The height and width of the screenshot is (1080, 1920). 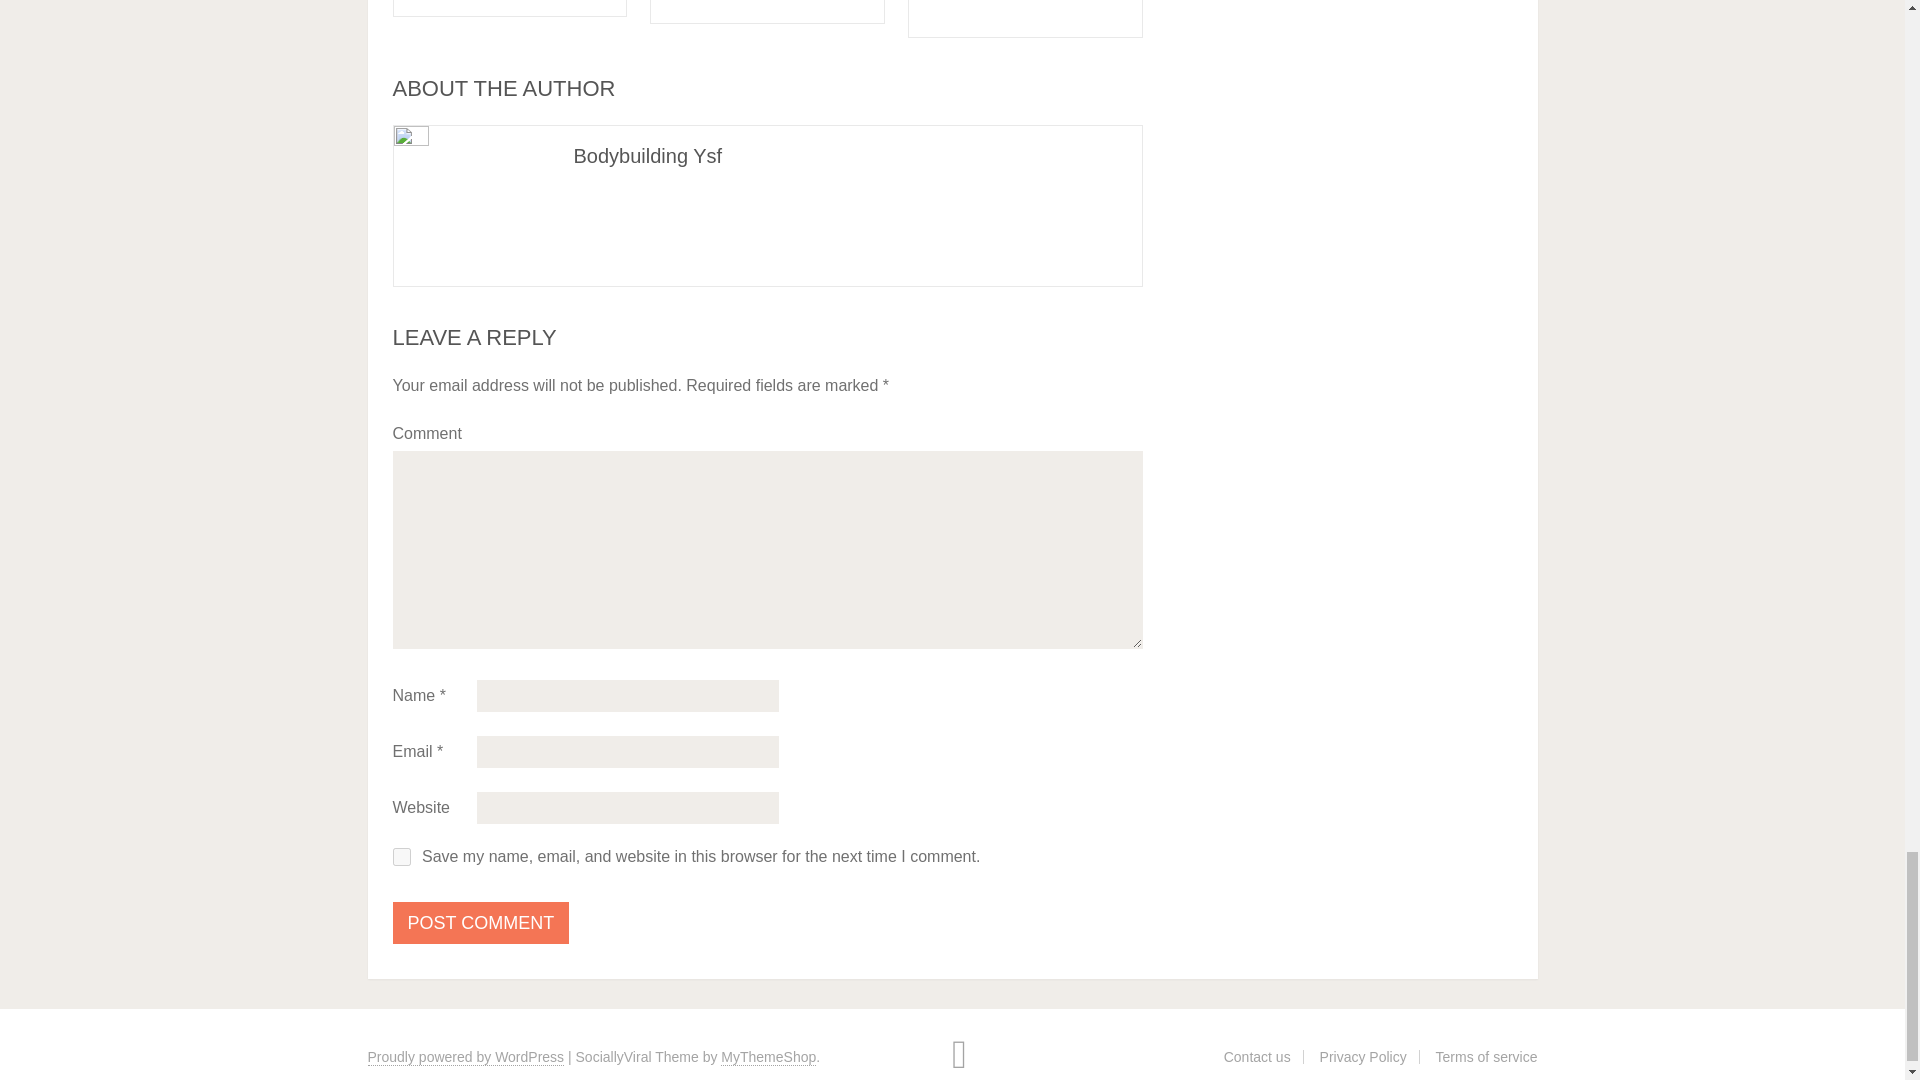 I want to click on Contact us, so click(x=1257, y=1056).